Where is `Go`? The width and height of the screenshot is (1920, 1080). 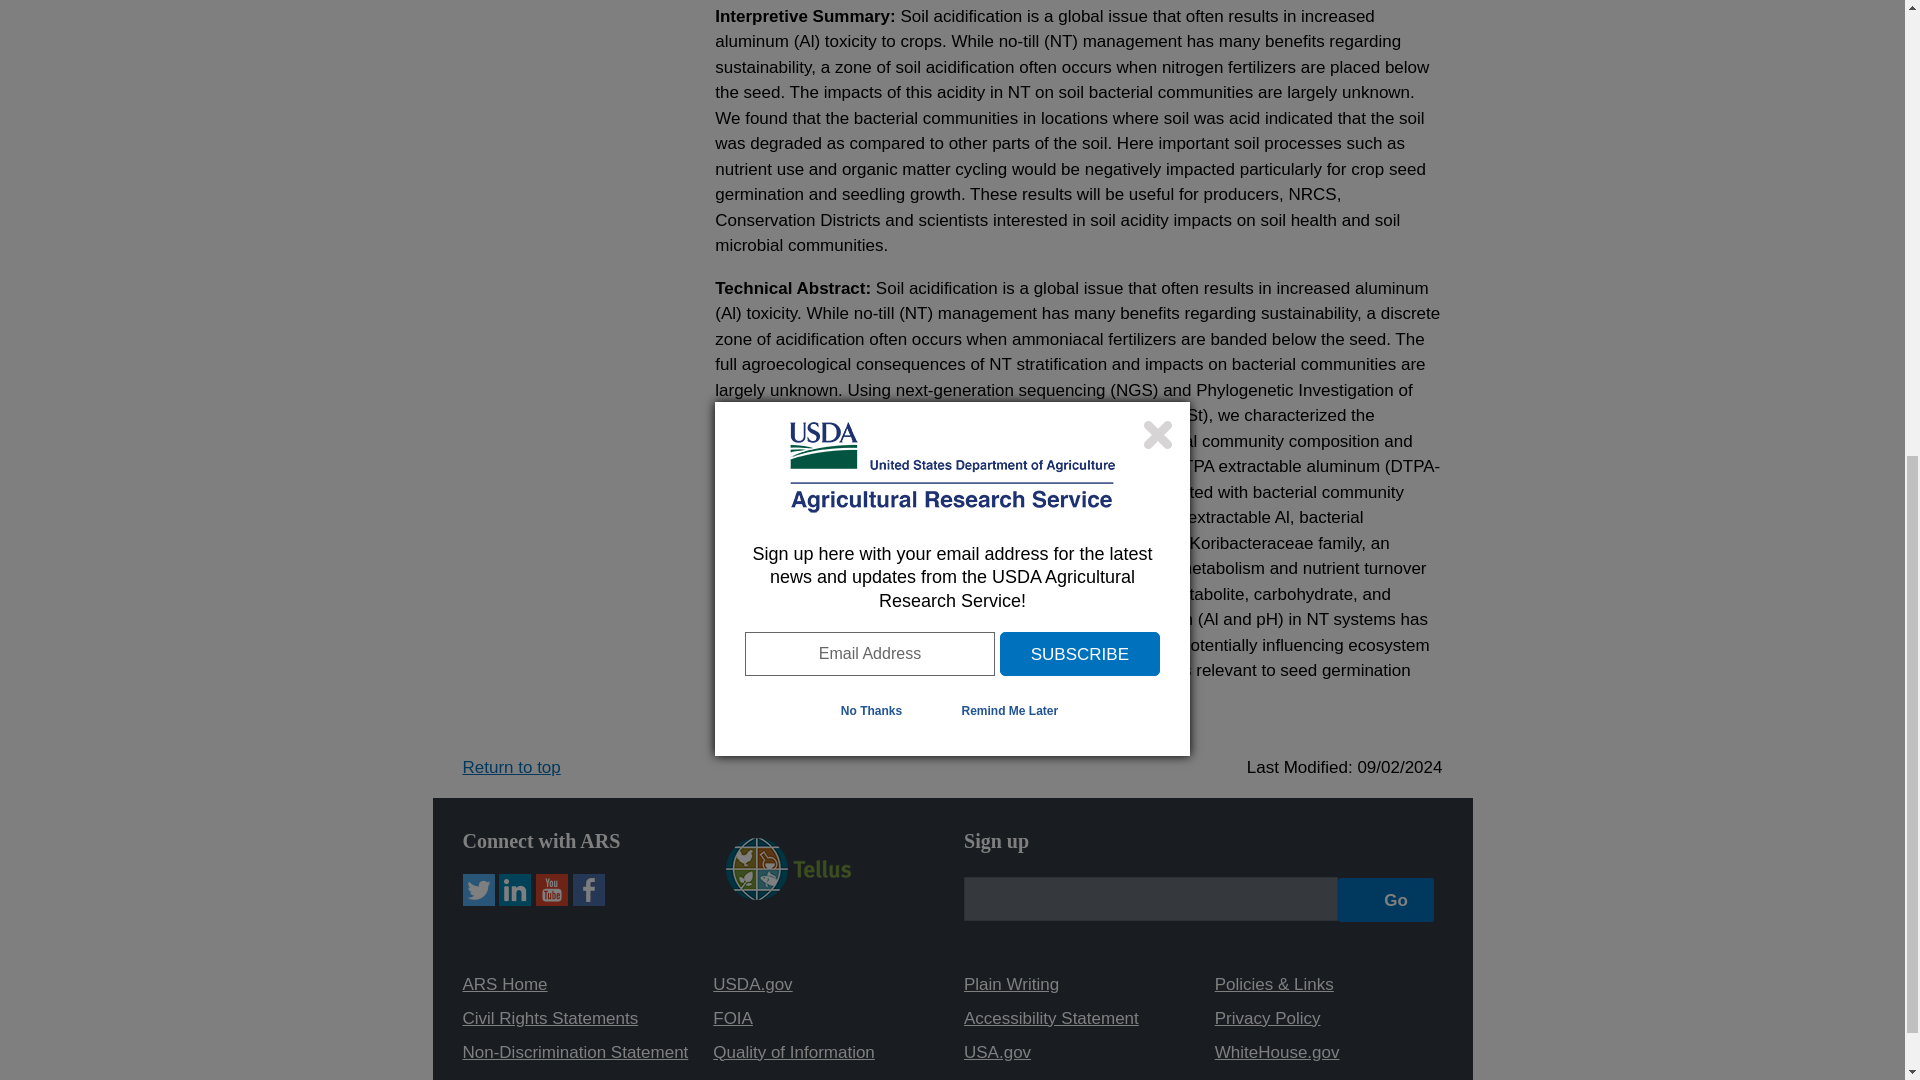 Go is located at coordinates (1386, 900).